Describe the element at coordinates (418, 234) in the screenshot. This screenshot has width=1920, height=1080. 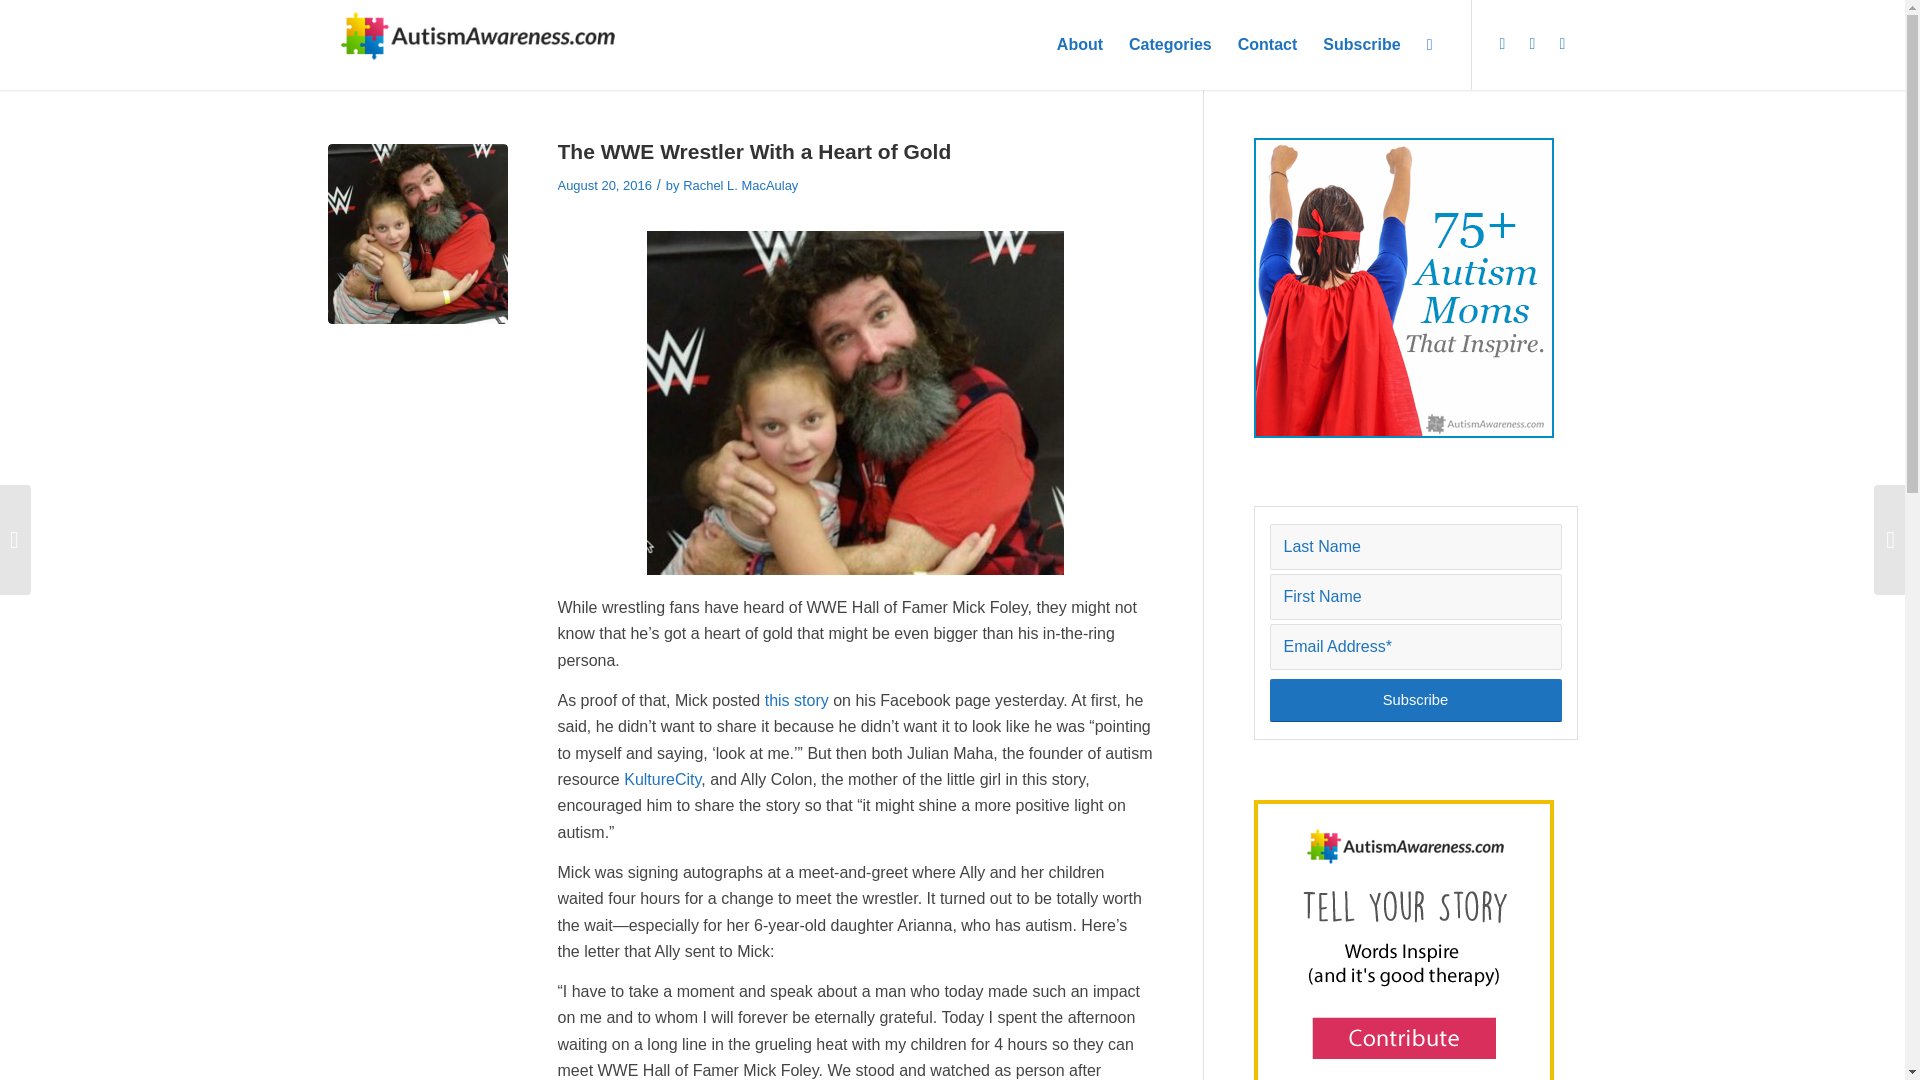
I see `Mick Foley` at that location.